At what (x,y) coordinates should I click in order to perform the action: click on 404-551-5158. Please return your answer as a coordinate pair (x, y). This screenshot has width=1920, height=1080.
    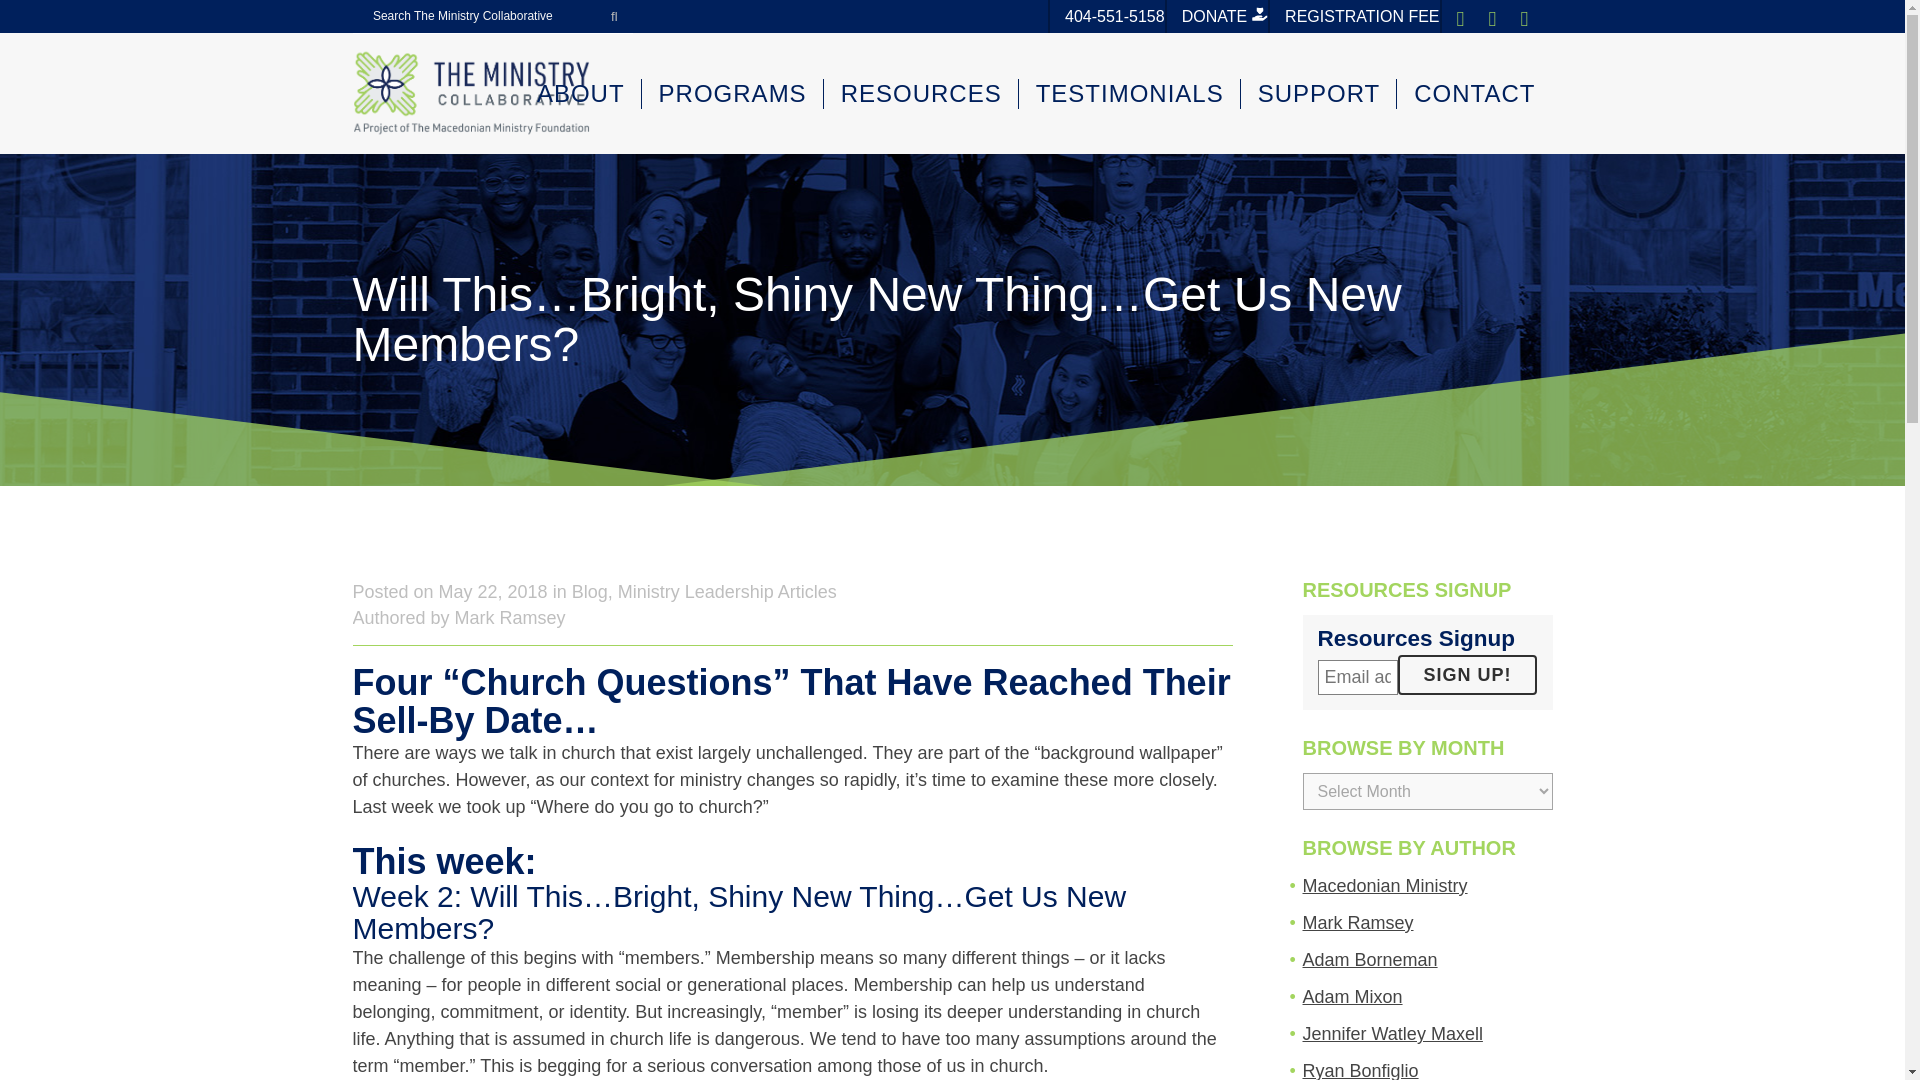
    Looking at the image, I should click on (1108, 16).